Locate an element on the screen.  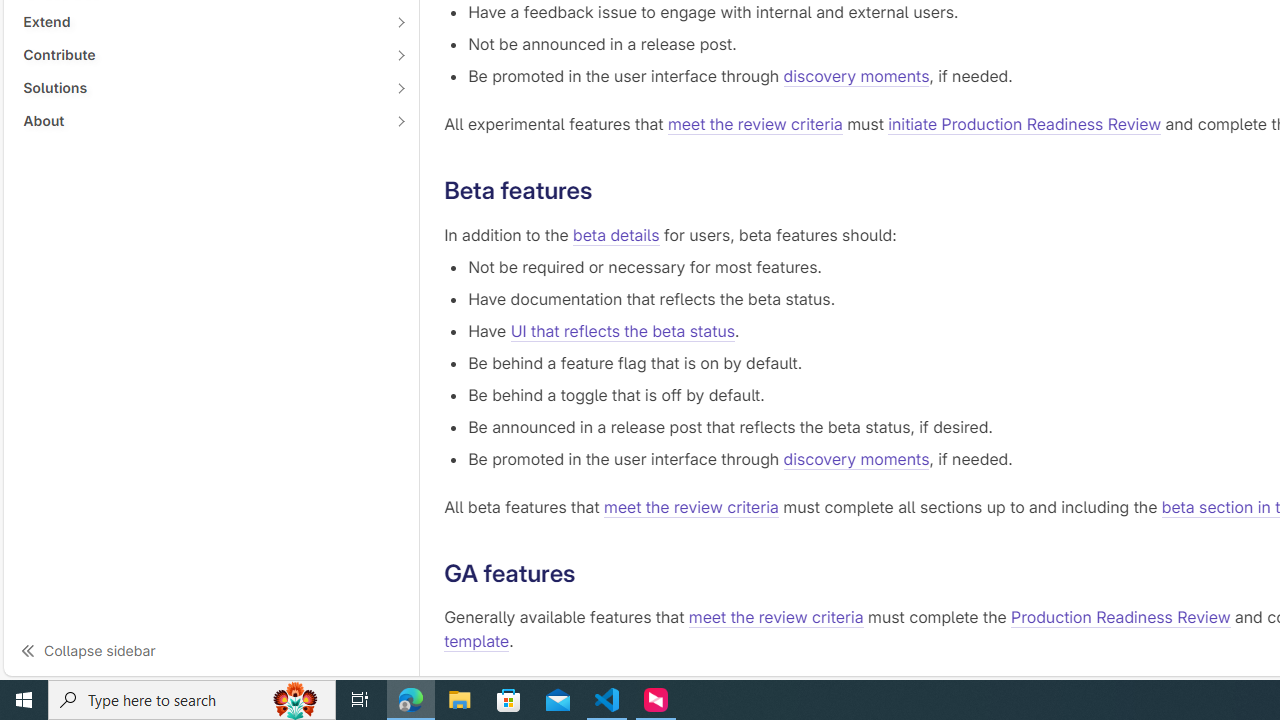
Production Readiness Review is located at coordinates (1121, 618).